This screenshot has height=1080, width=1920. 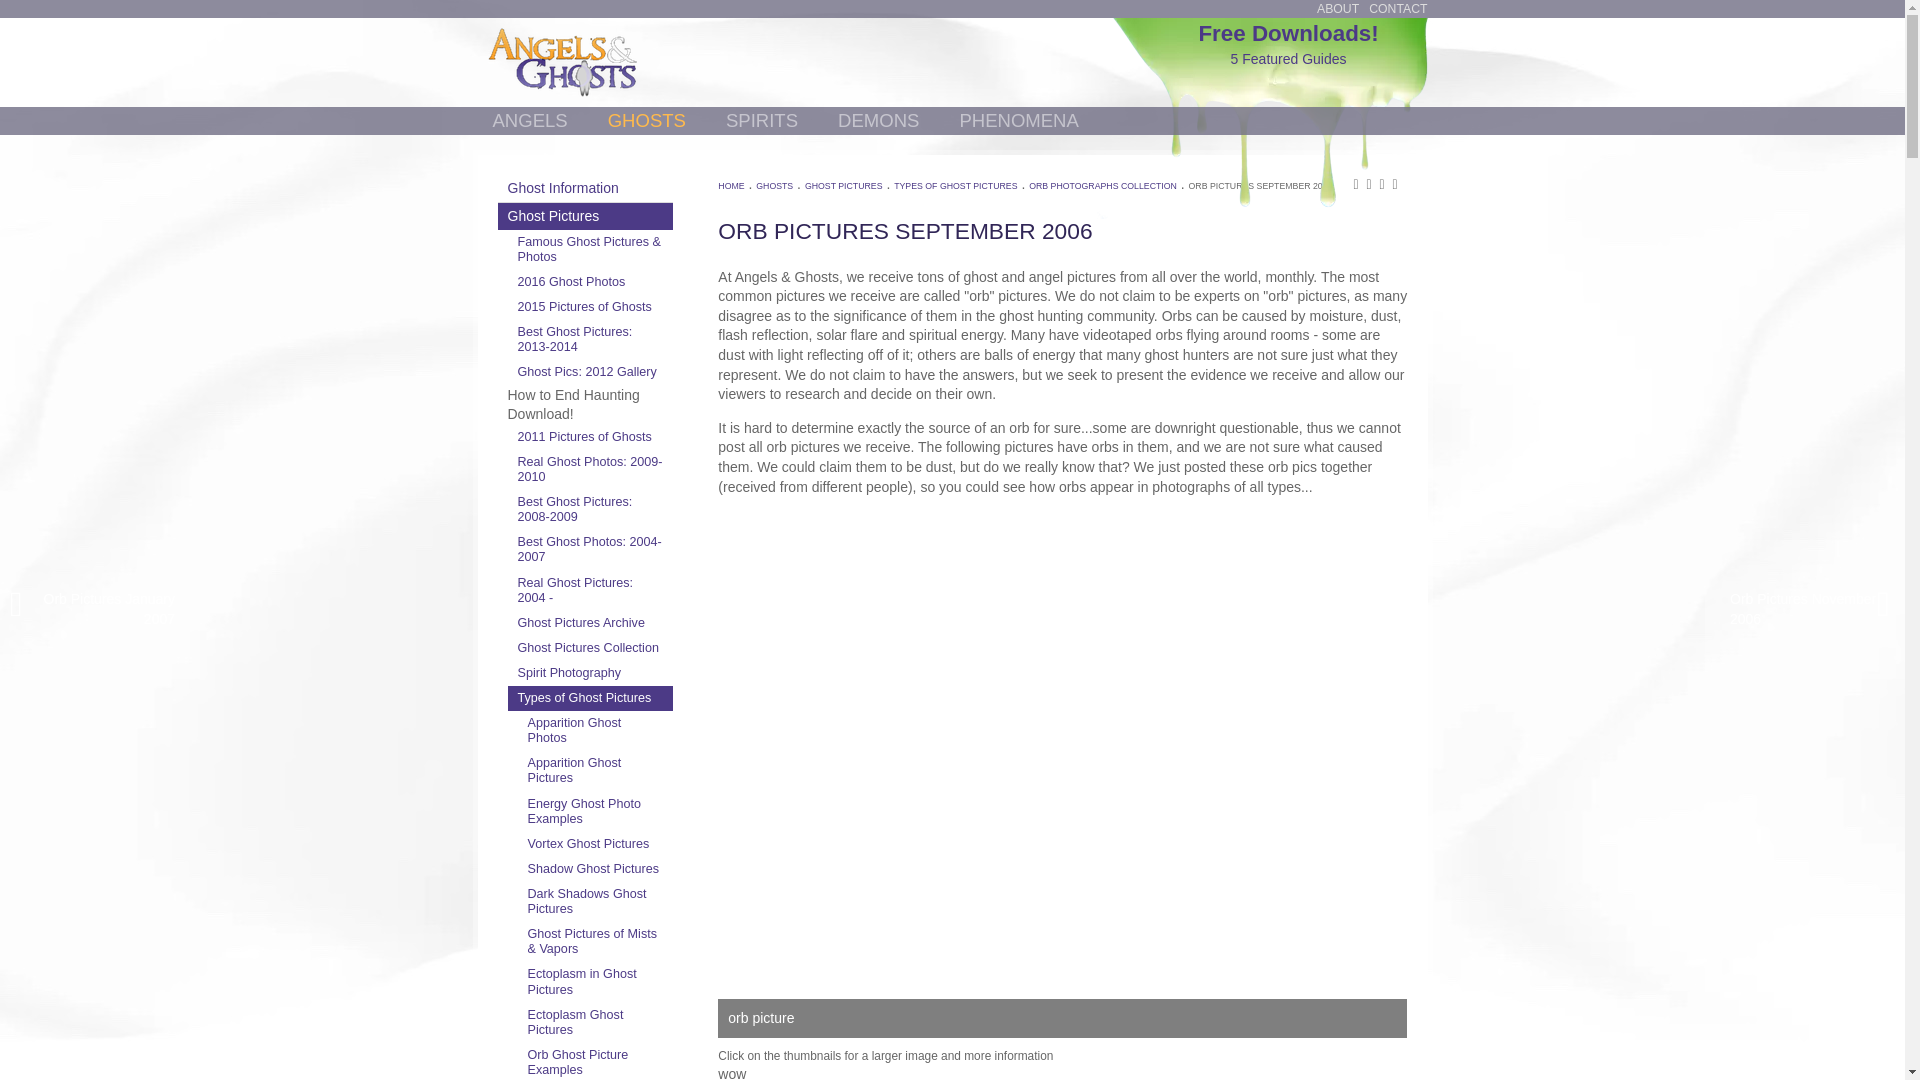 I want to click on Post, so click(x=1348, y=58).